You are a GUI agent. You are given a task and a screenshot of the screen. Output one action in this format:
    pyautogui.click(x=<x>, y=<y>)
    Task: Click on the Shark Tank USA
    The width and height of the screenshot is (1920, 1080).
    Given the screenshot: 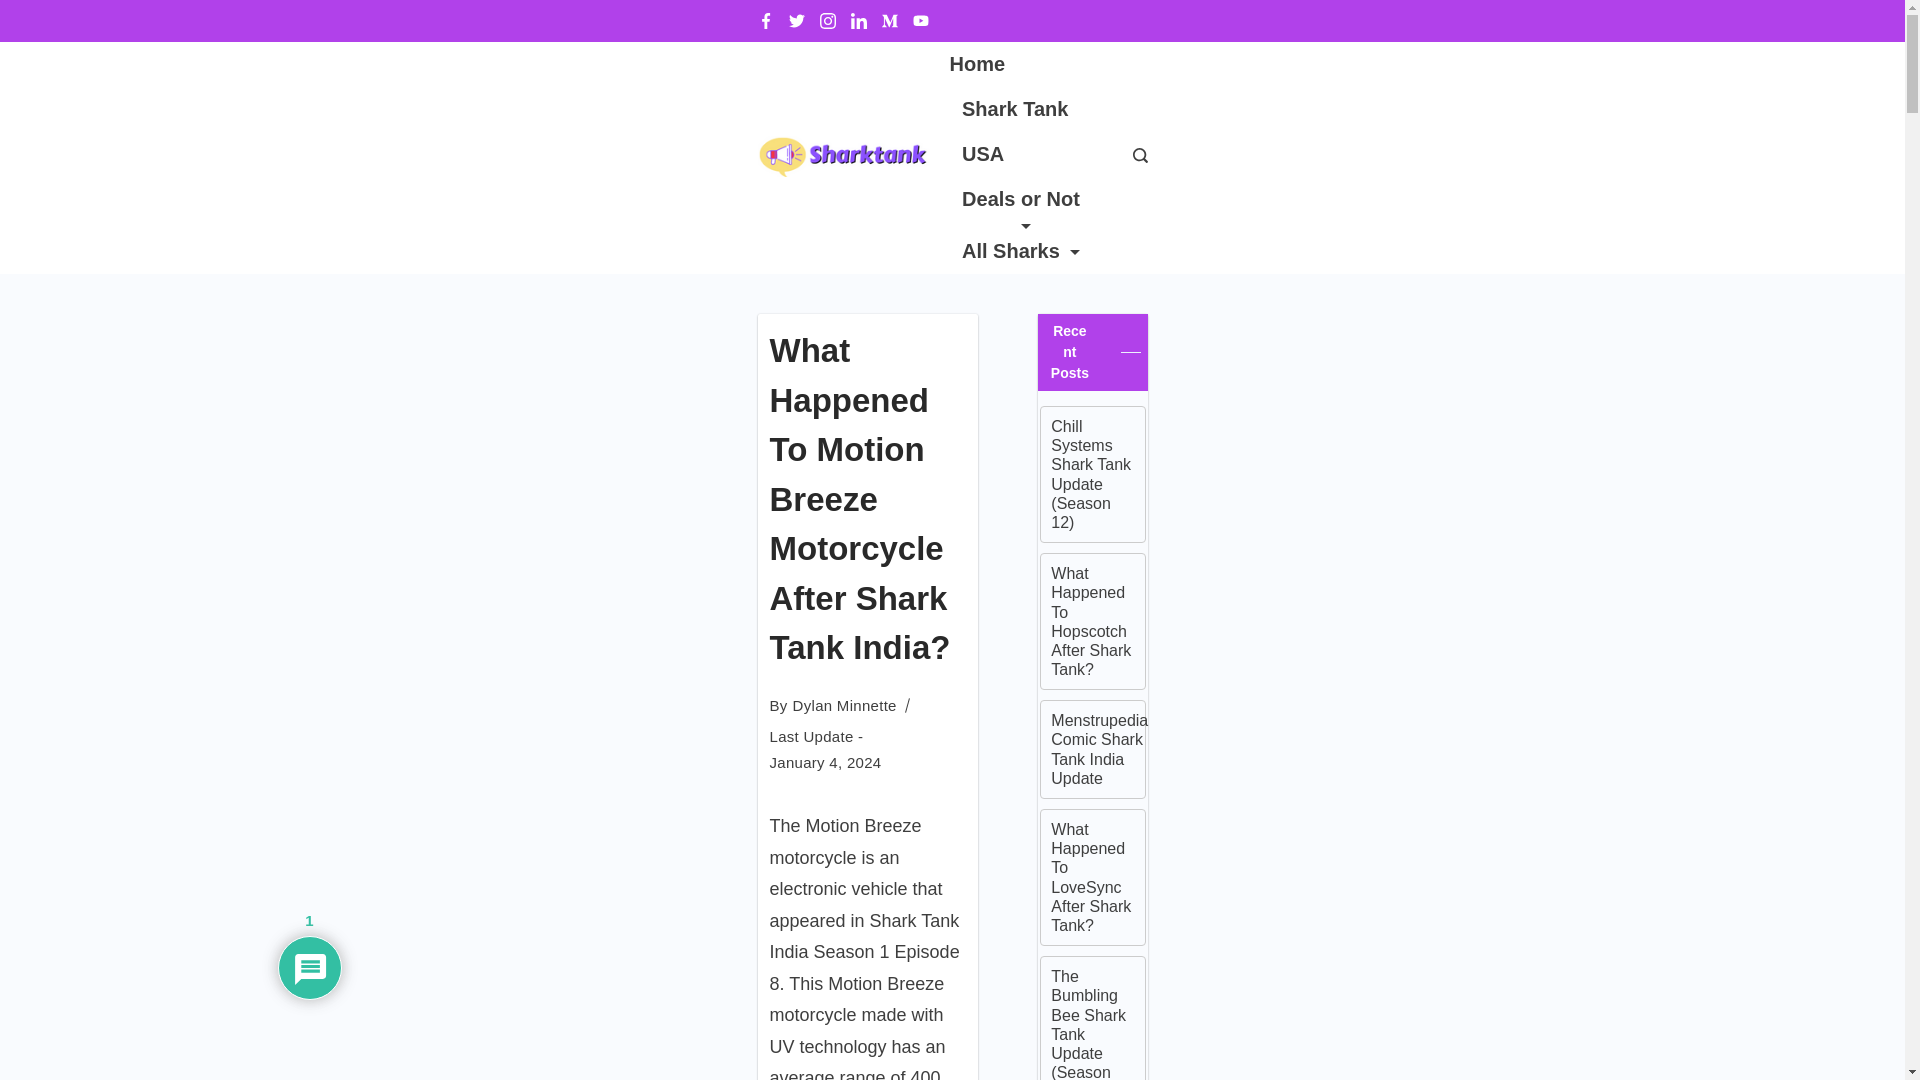 What is the action you would take?
    pyautogui.click(x=1021, y=132)
    